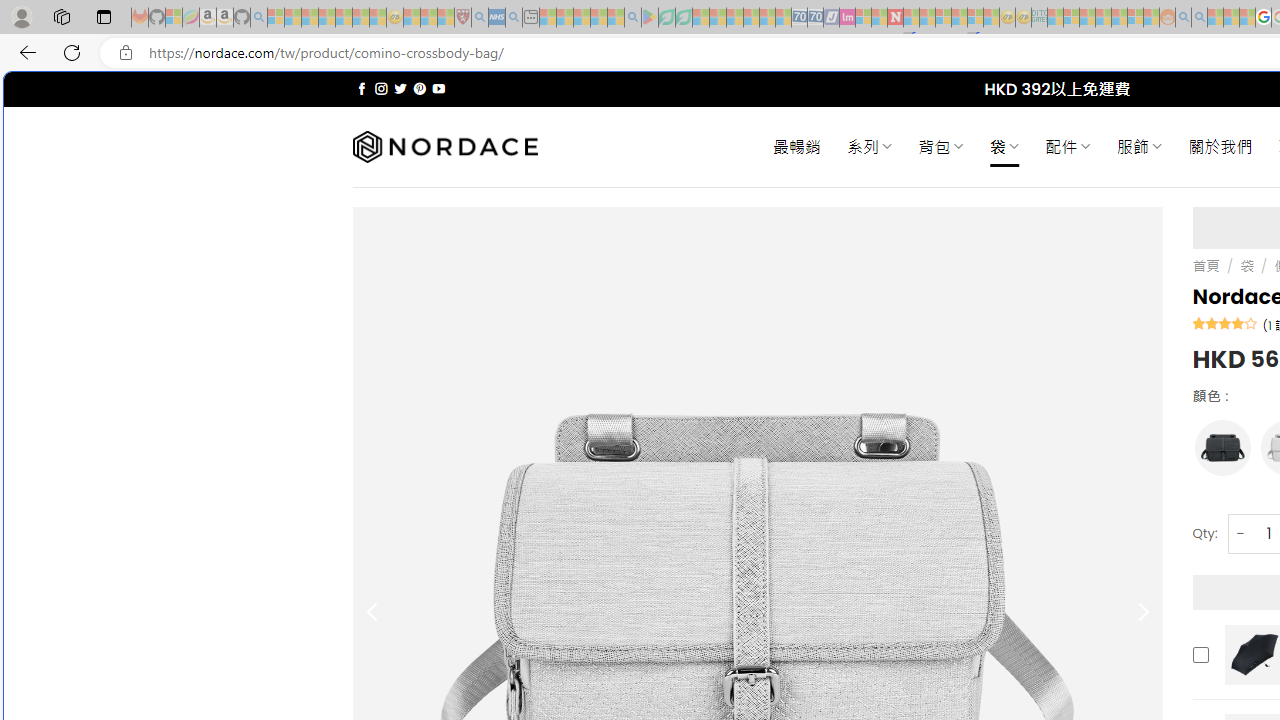 The height and width of the screenshot is (720, 1280). What do you see at coordinates (446, 18) in the screenshot?
I see `Local - MSN - Sleeping` at bounding box center [446, 18].